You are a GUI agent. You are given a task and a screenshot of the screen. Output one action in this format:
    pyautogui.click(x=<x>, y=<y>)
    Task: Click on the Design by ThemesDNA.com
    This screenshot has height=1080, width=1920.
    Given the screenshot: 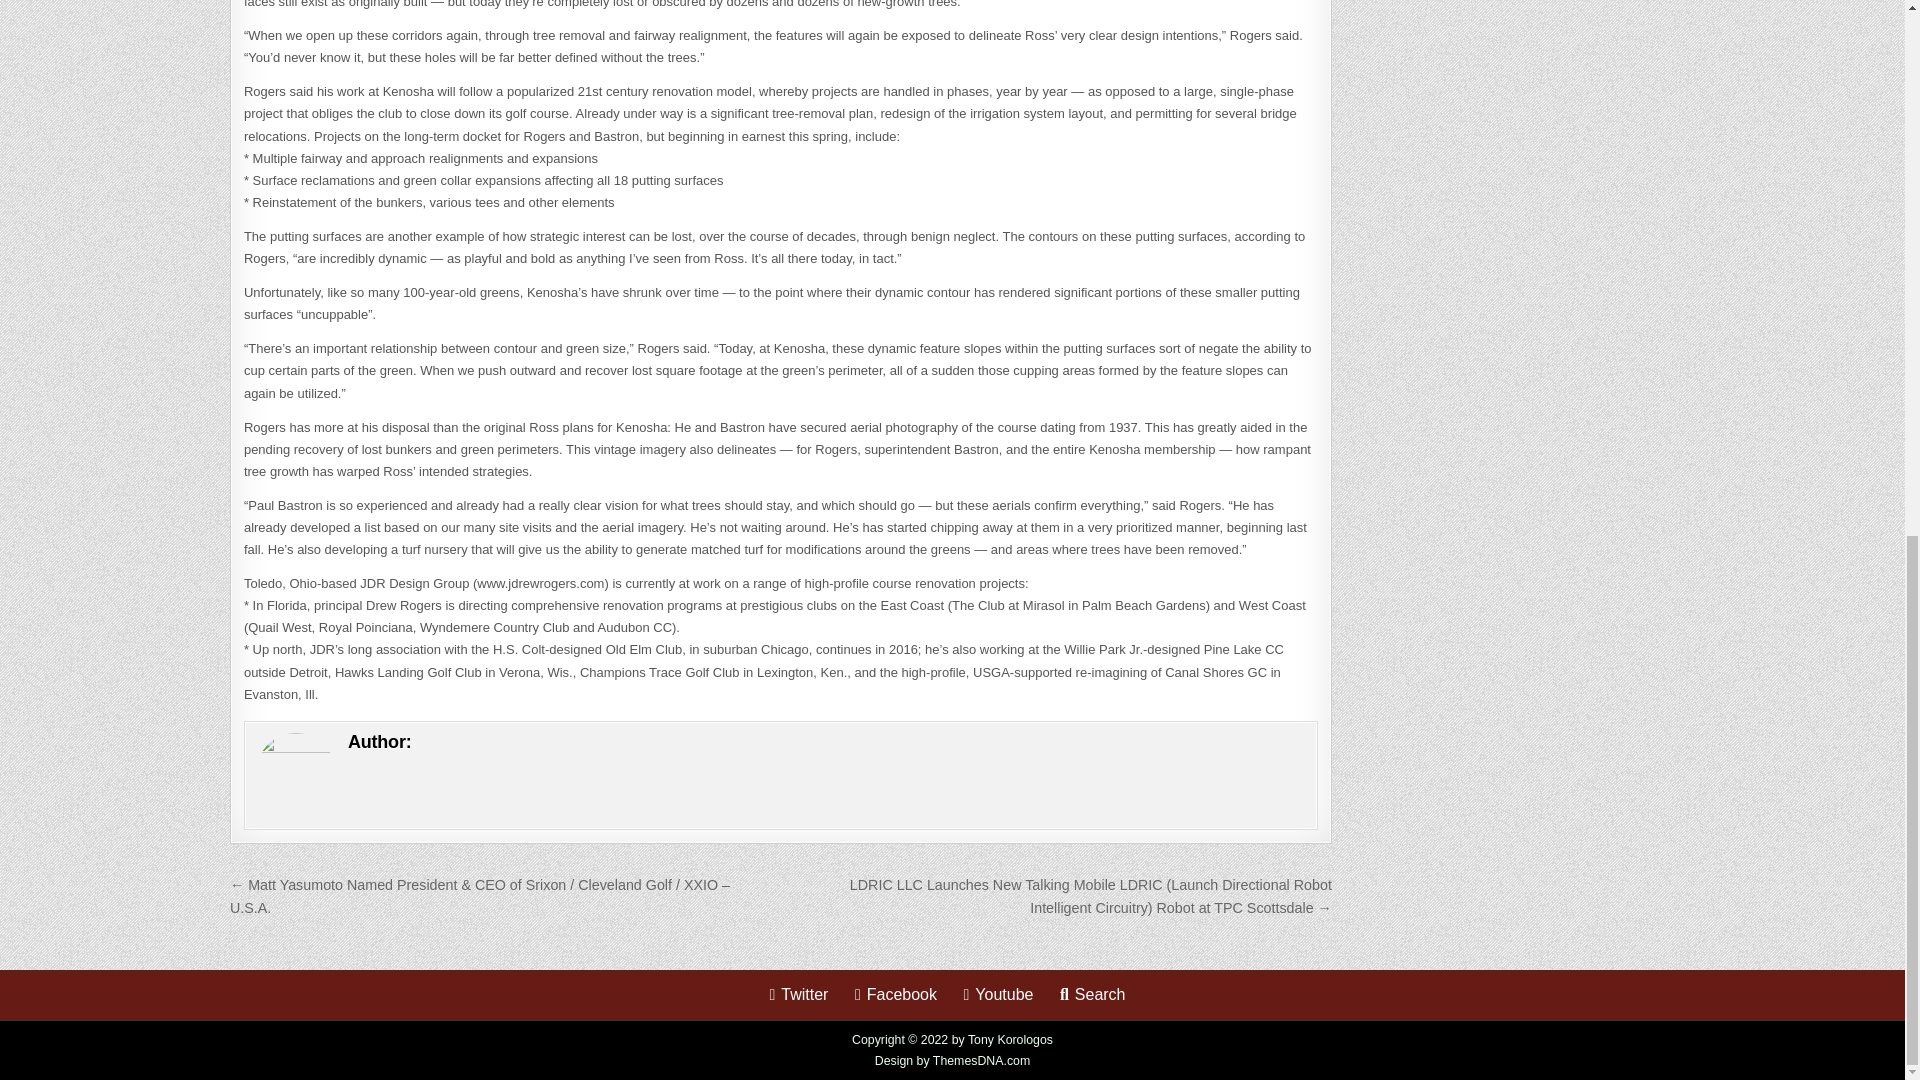 What is the action you would take?
    pyautogui.click(x=953, y=1061)
    